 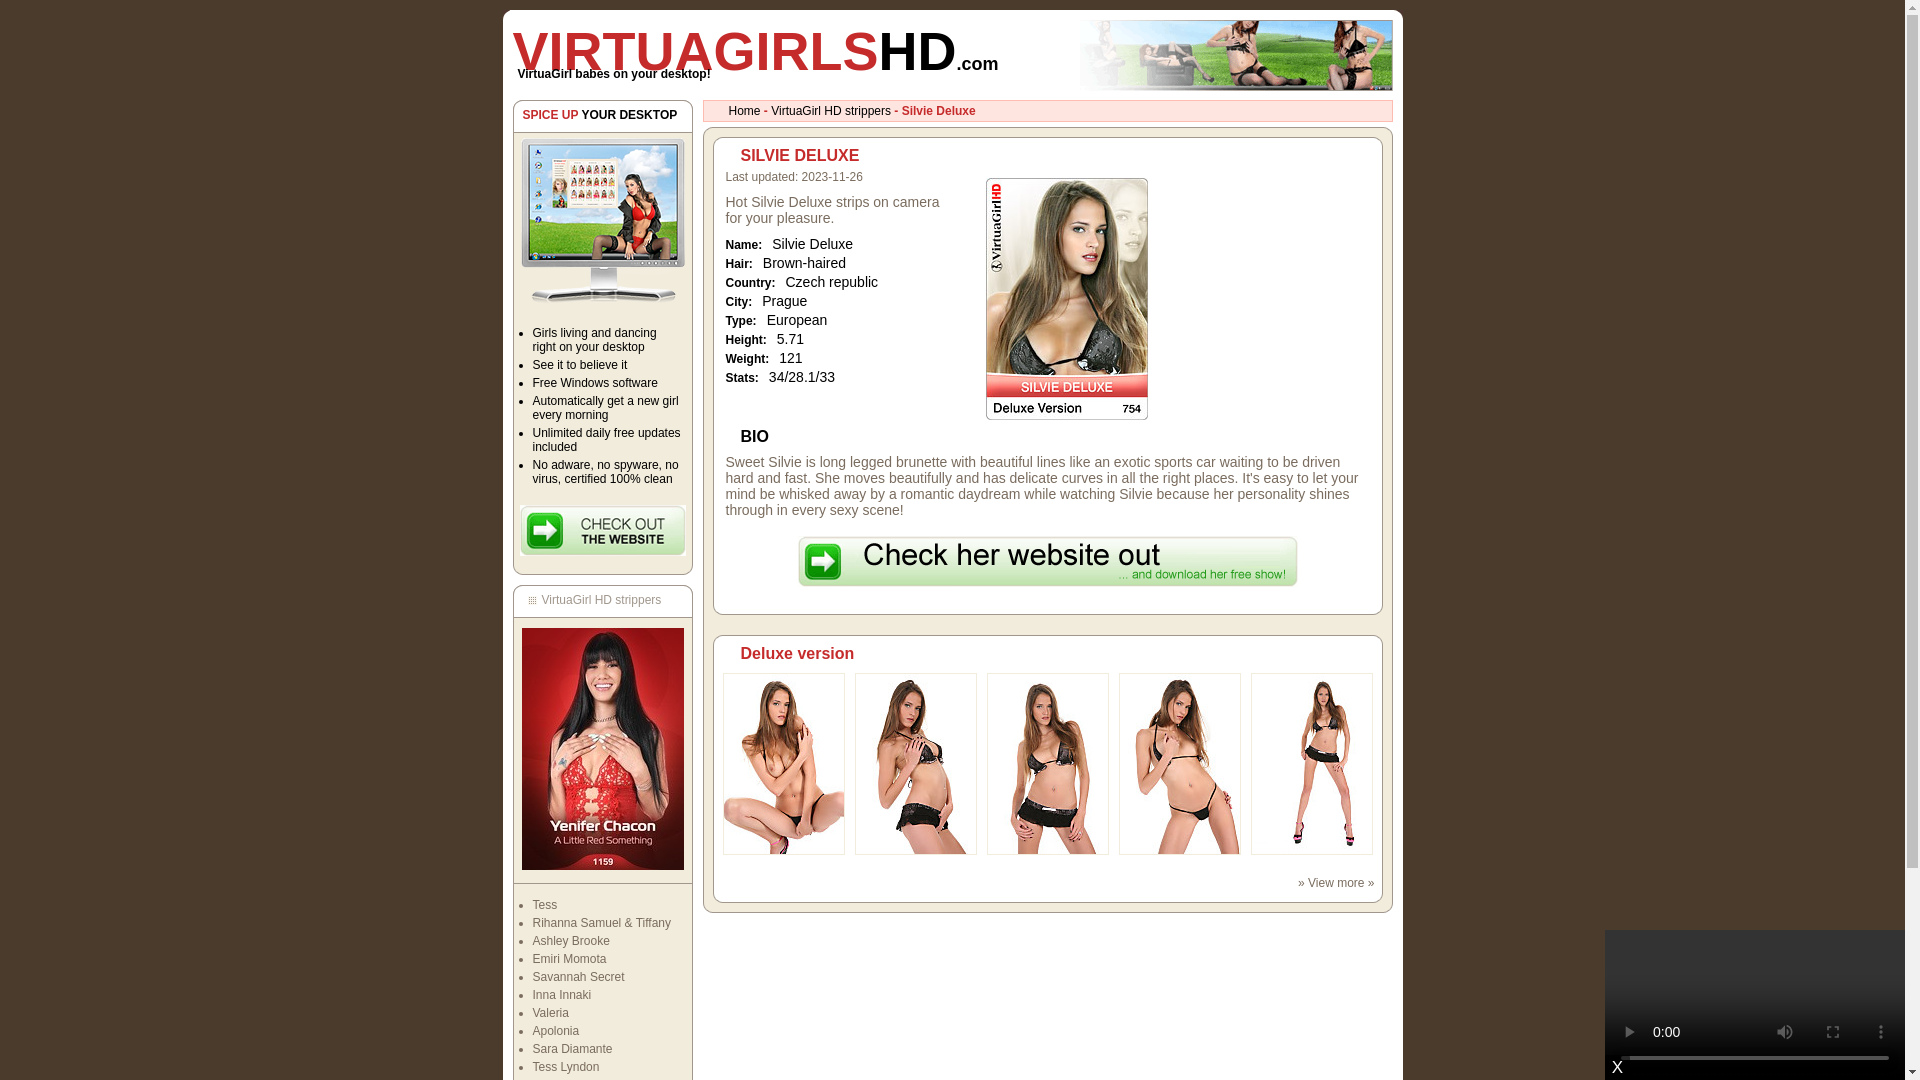 What do you see at coordinates (555, 1030) in the screenshot?
I see `Apolonia` at bounding box center [555, 1030].